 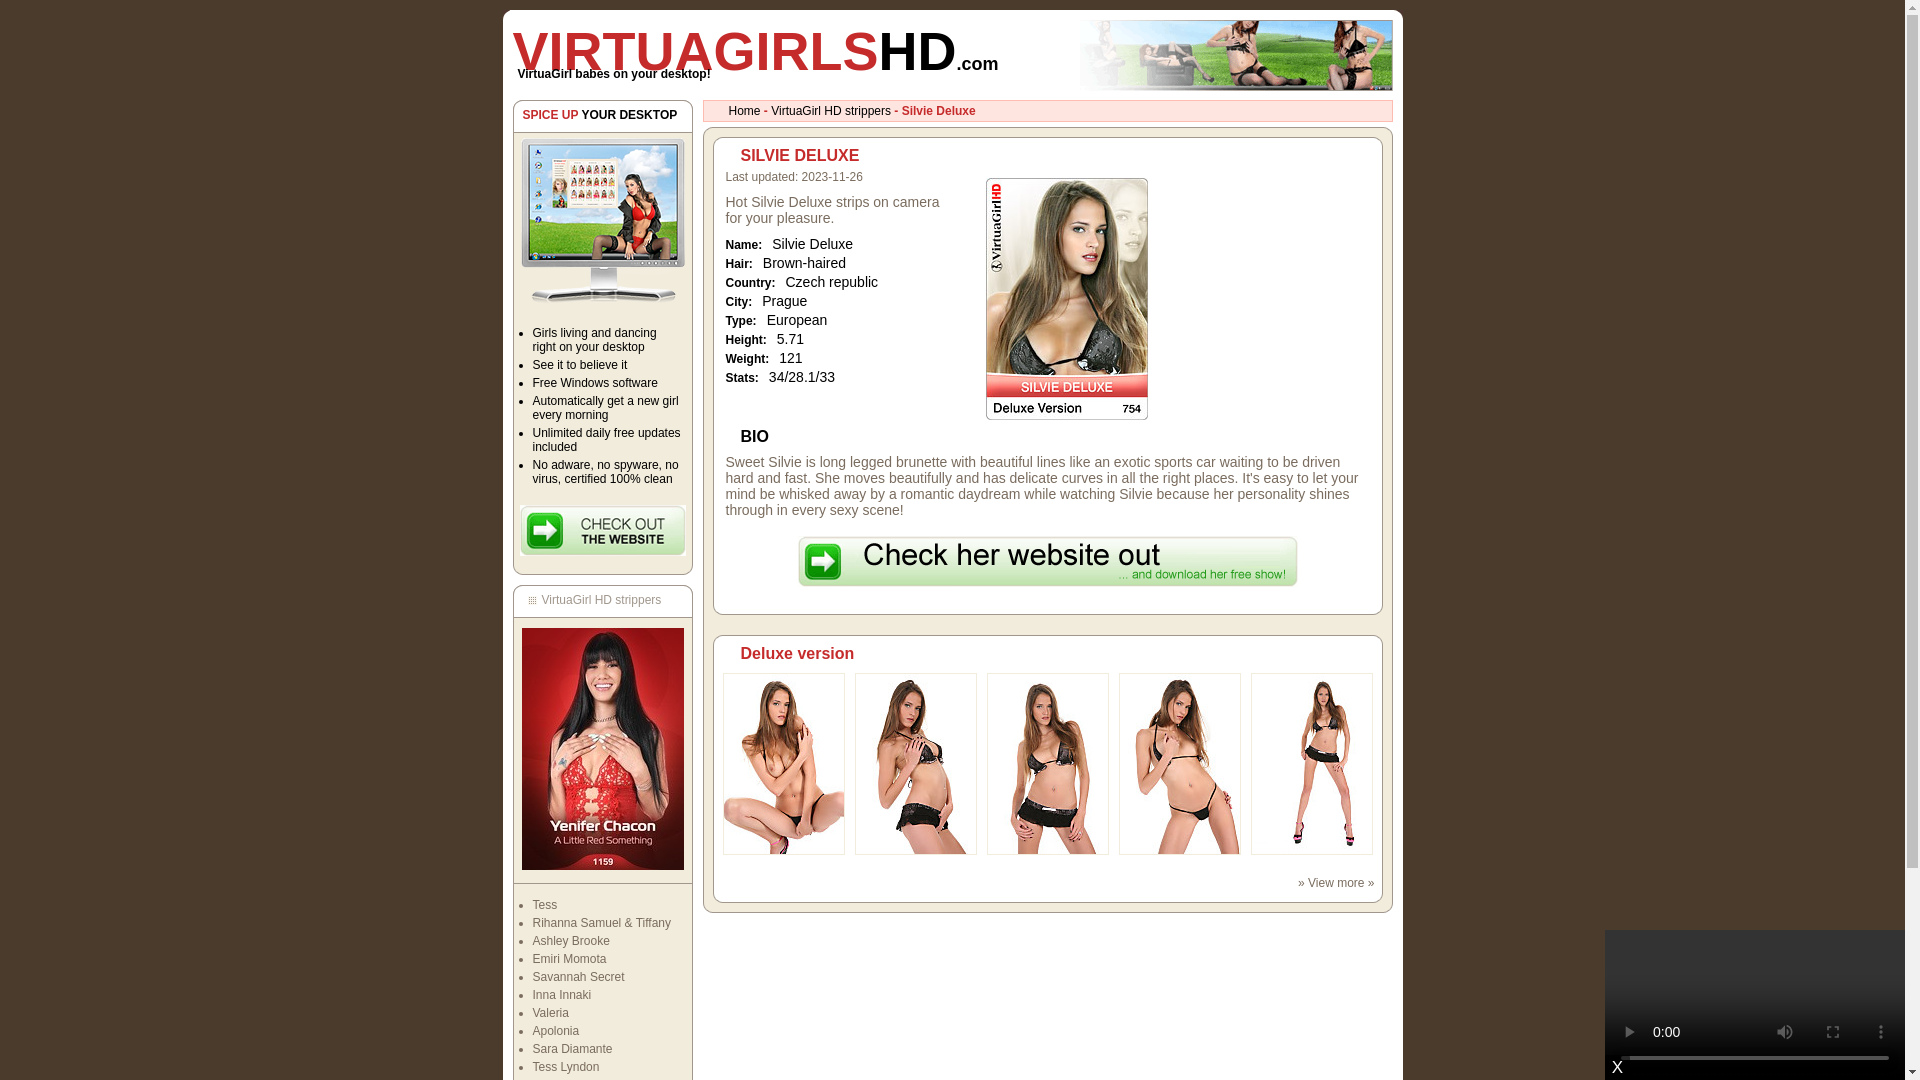 What do you see at coordinates (555, 1030) in the screenshot?
I see `Apolonia` at bounding box center [555, 1030].